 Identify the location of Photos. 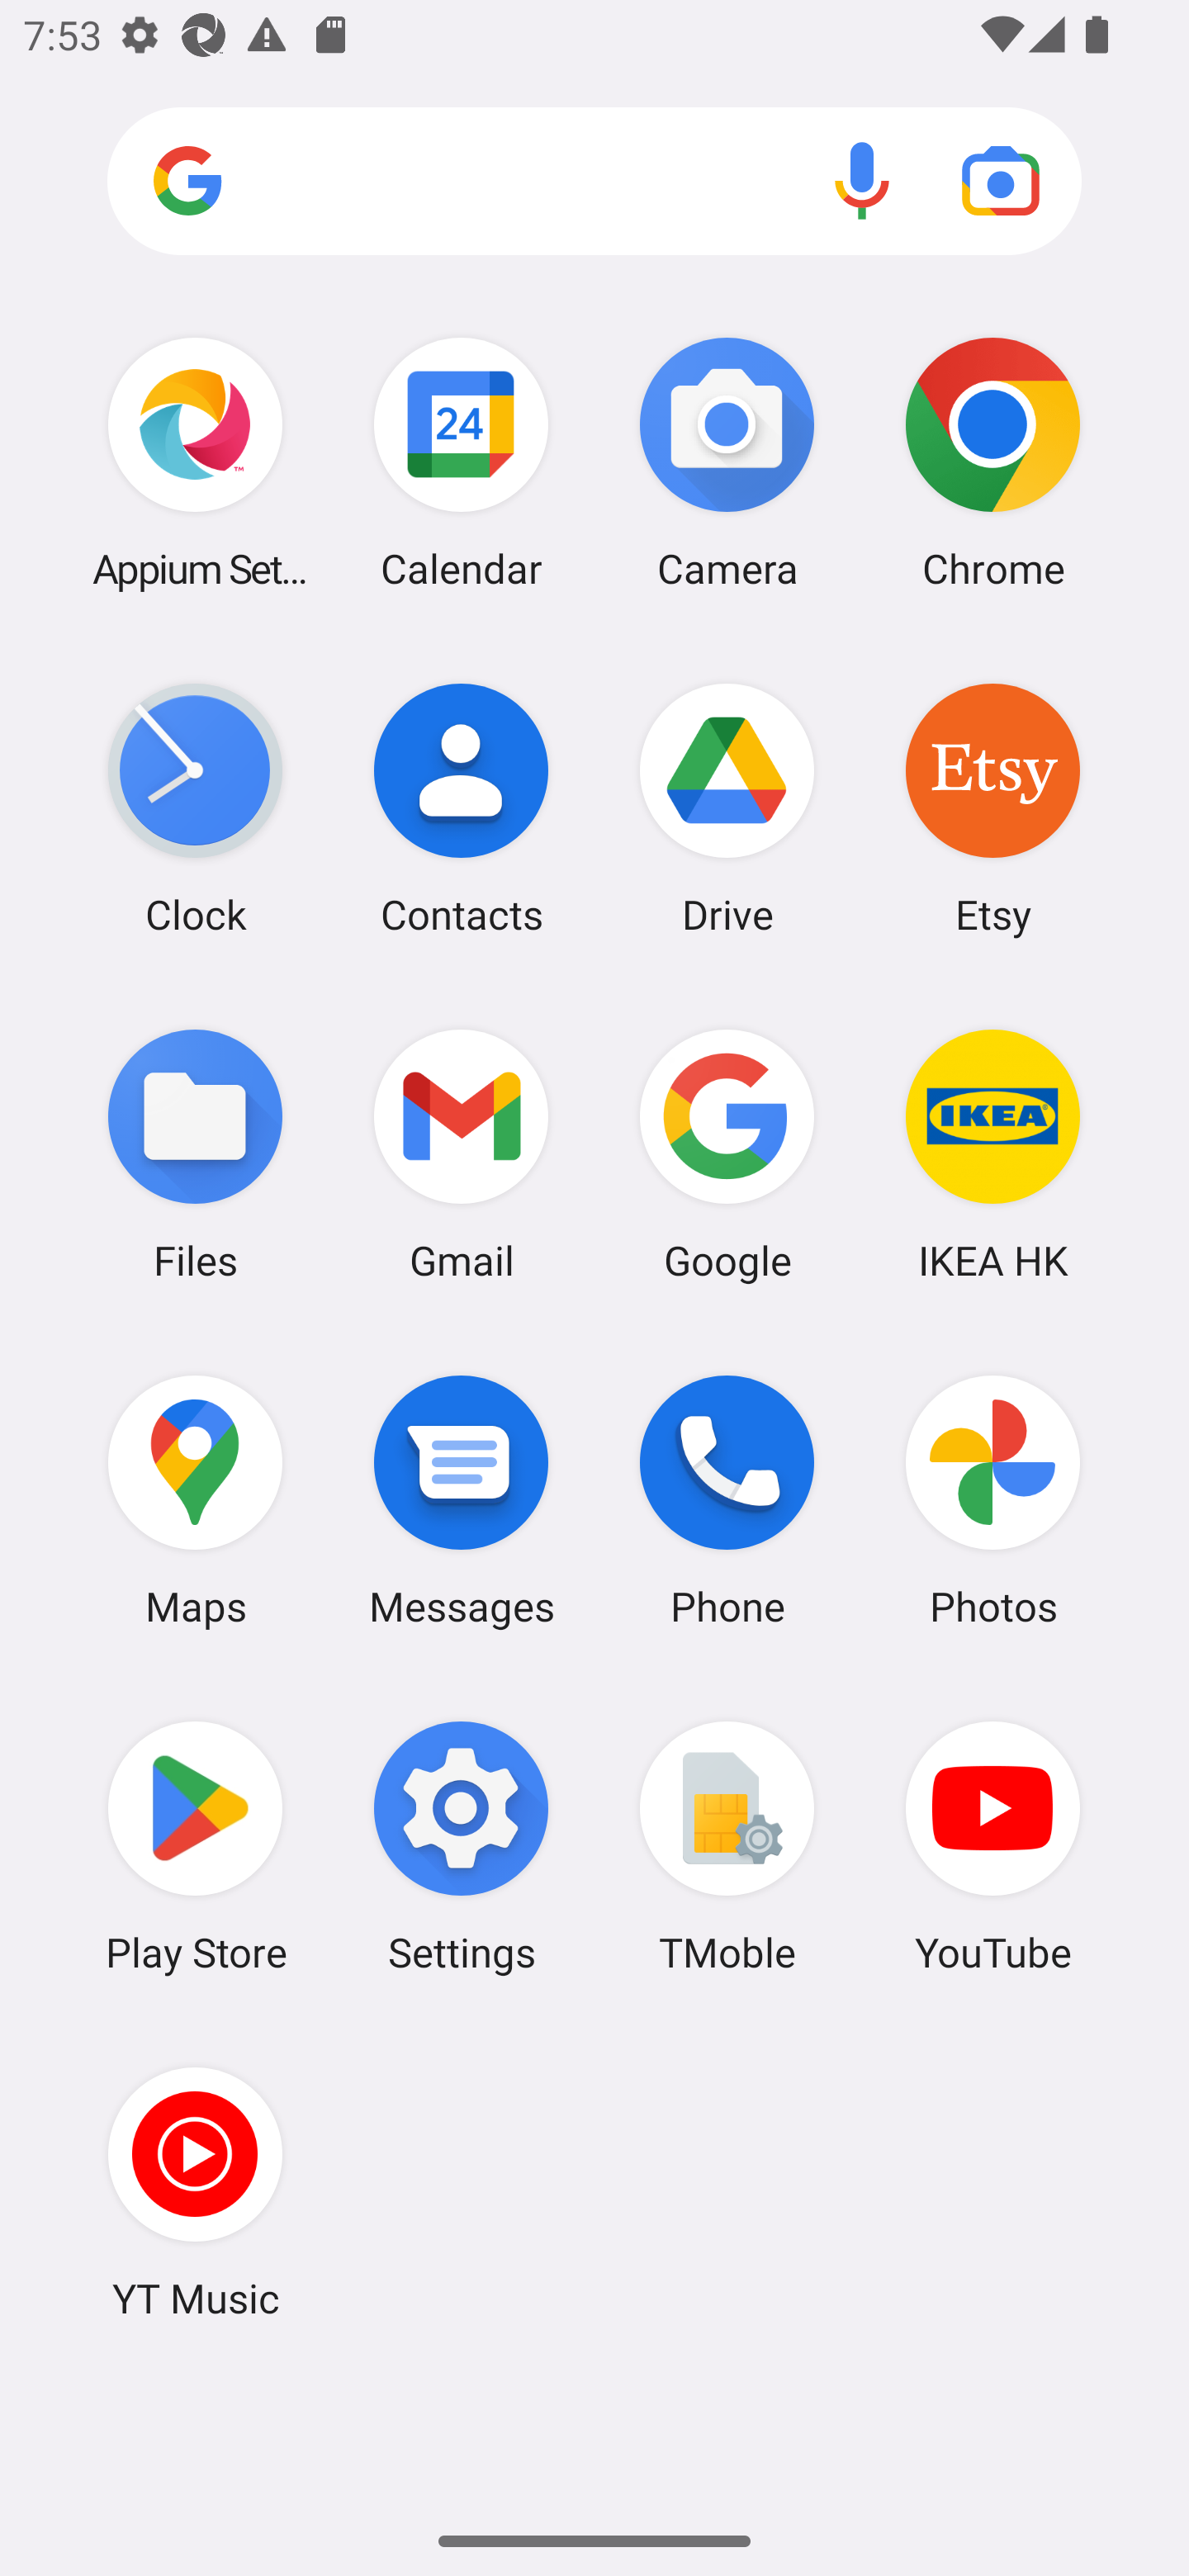
(992, 1500).